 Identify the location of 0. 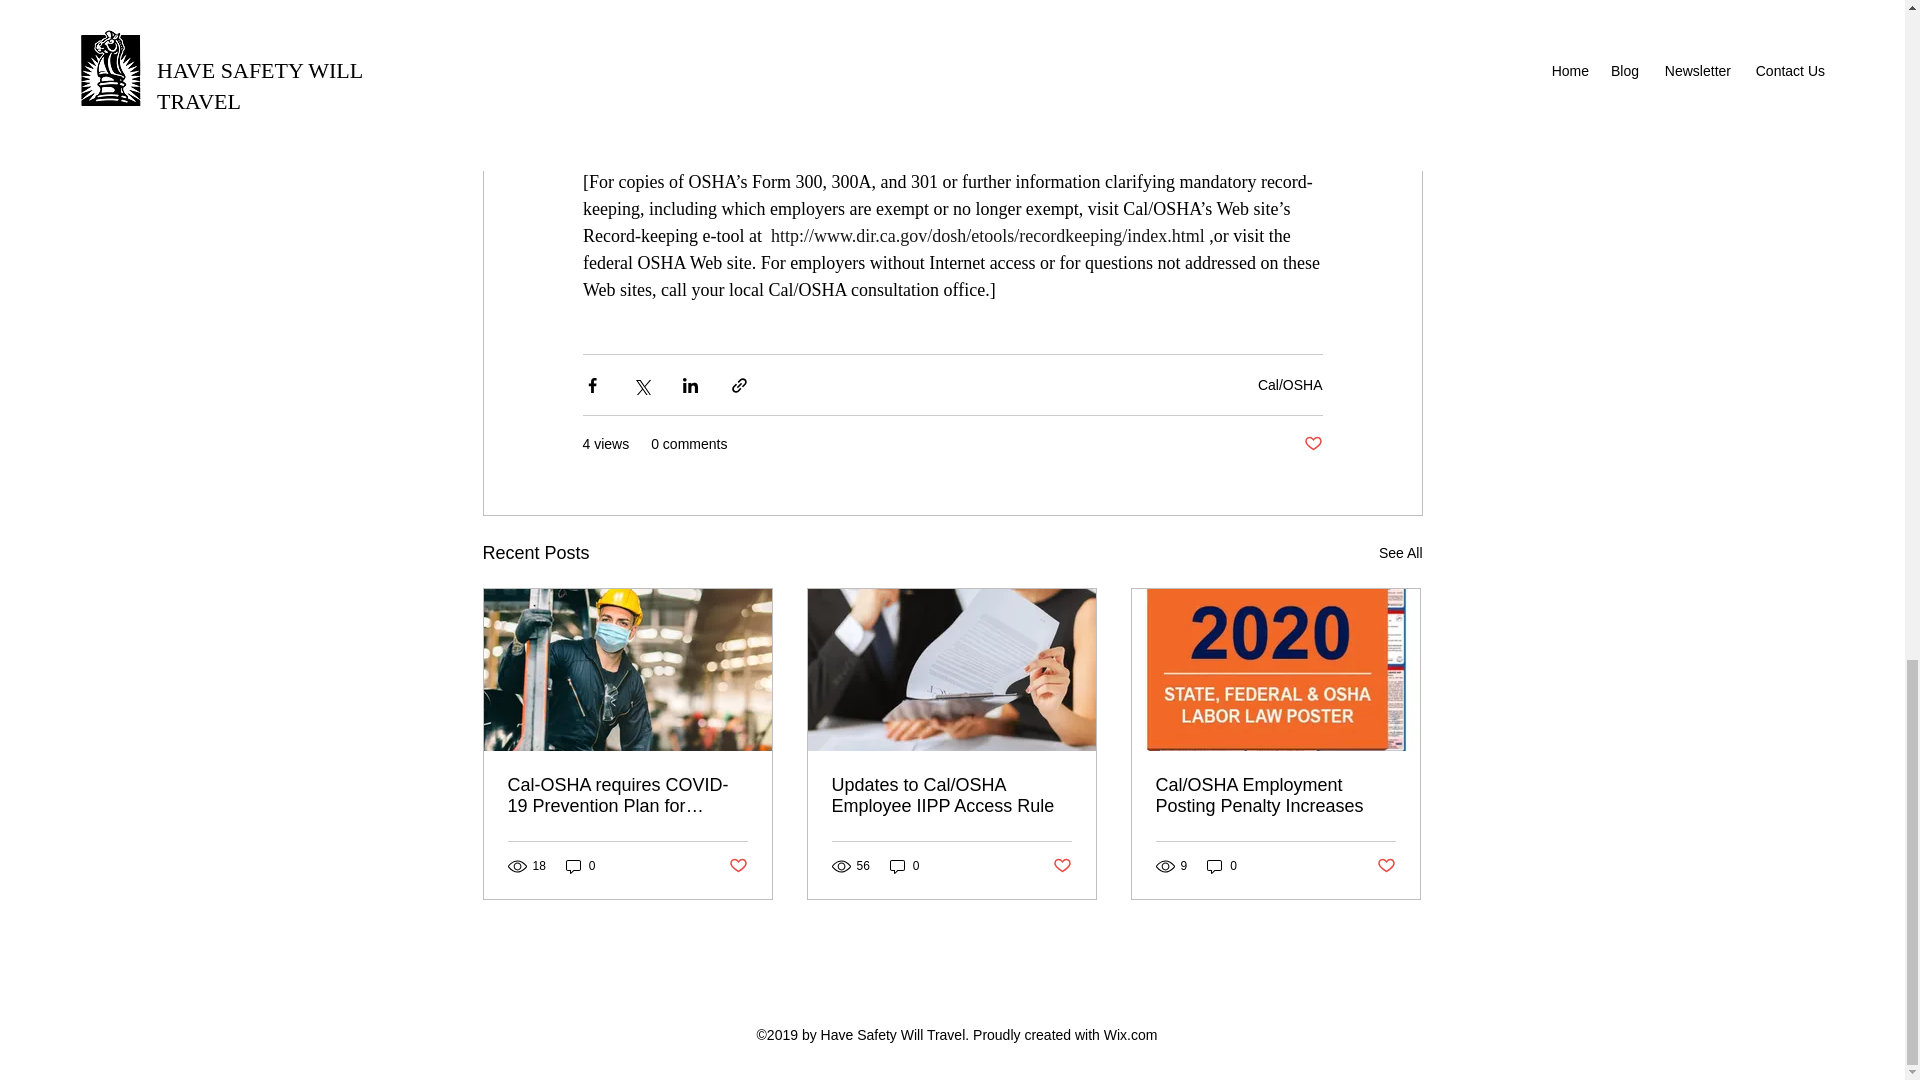
(1222, 866).